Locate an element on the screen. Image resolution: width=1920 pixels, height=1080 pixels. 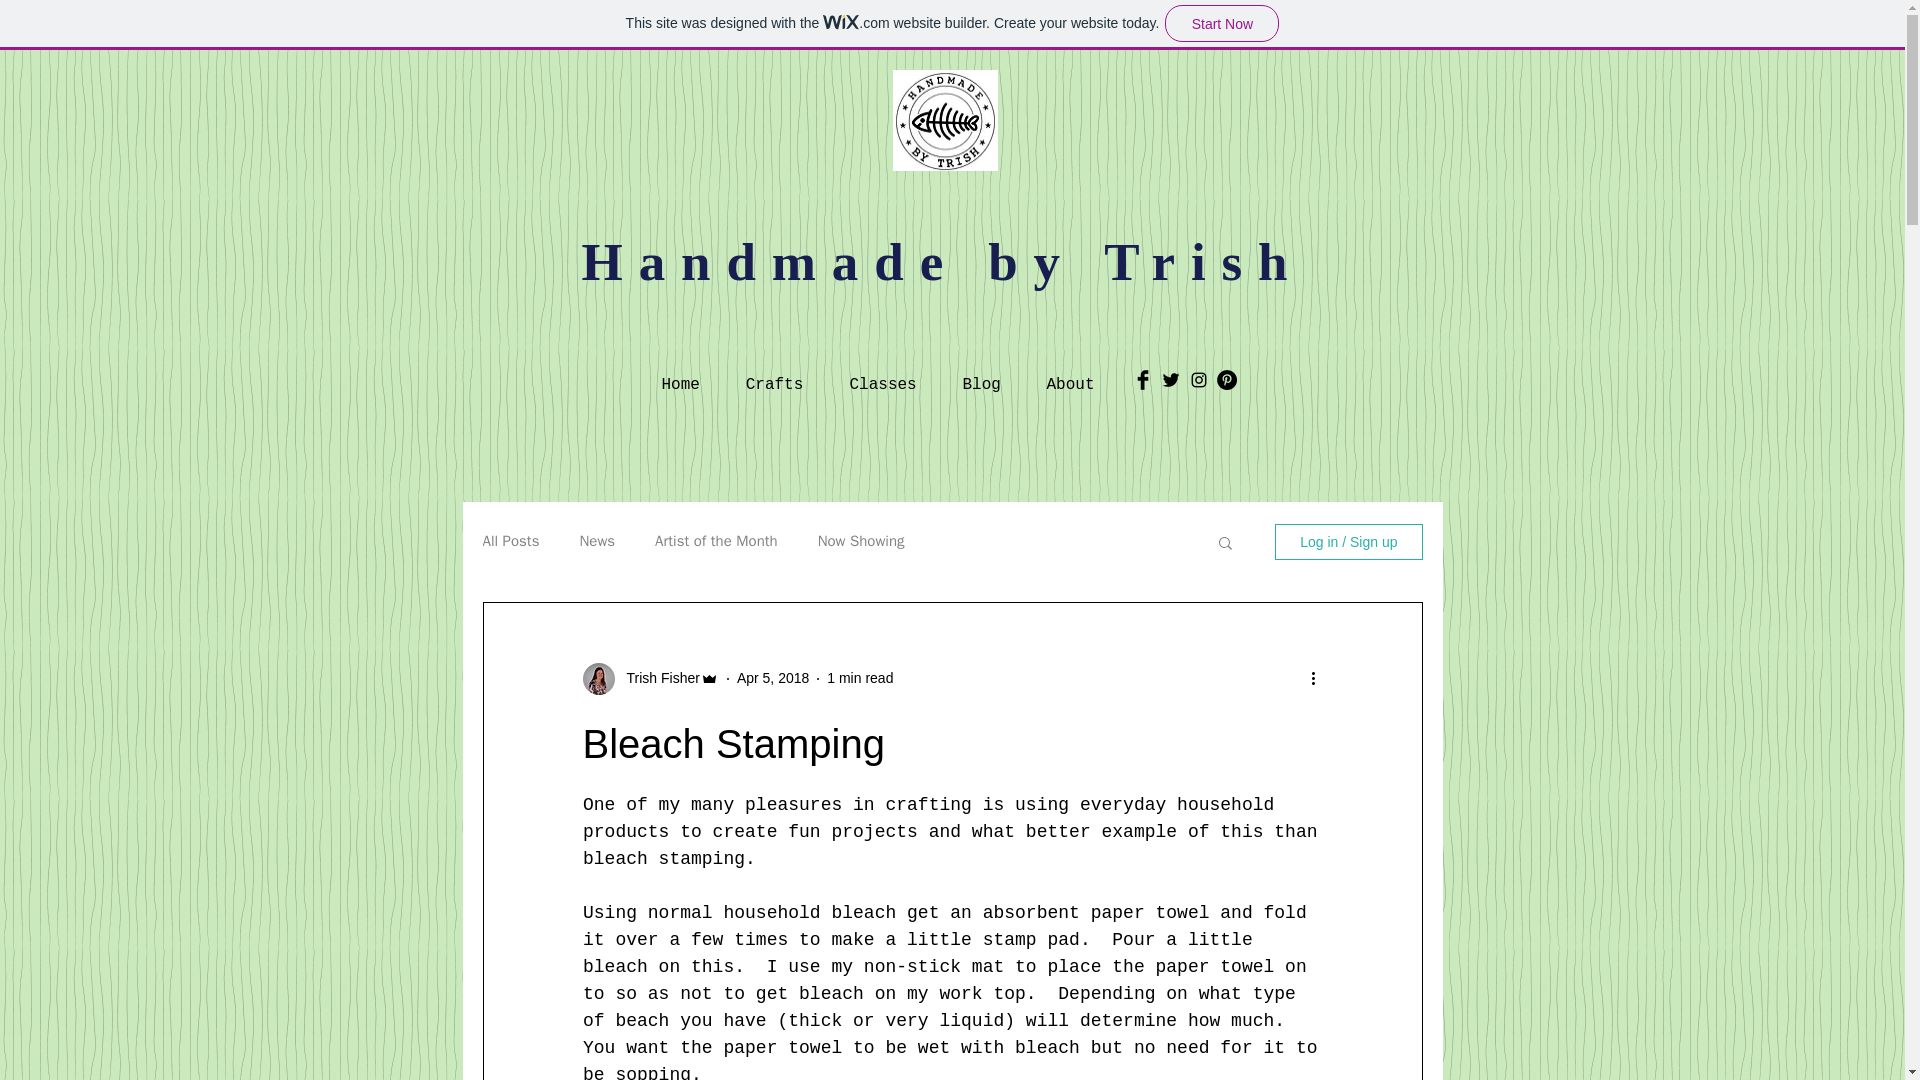
Now Showing is located at coordinates (860, 541).